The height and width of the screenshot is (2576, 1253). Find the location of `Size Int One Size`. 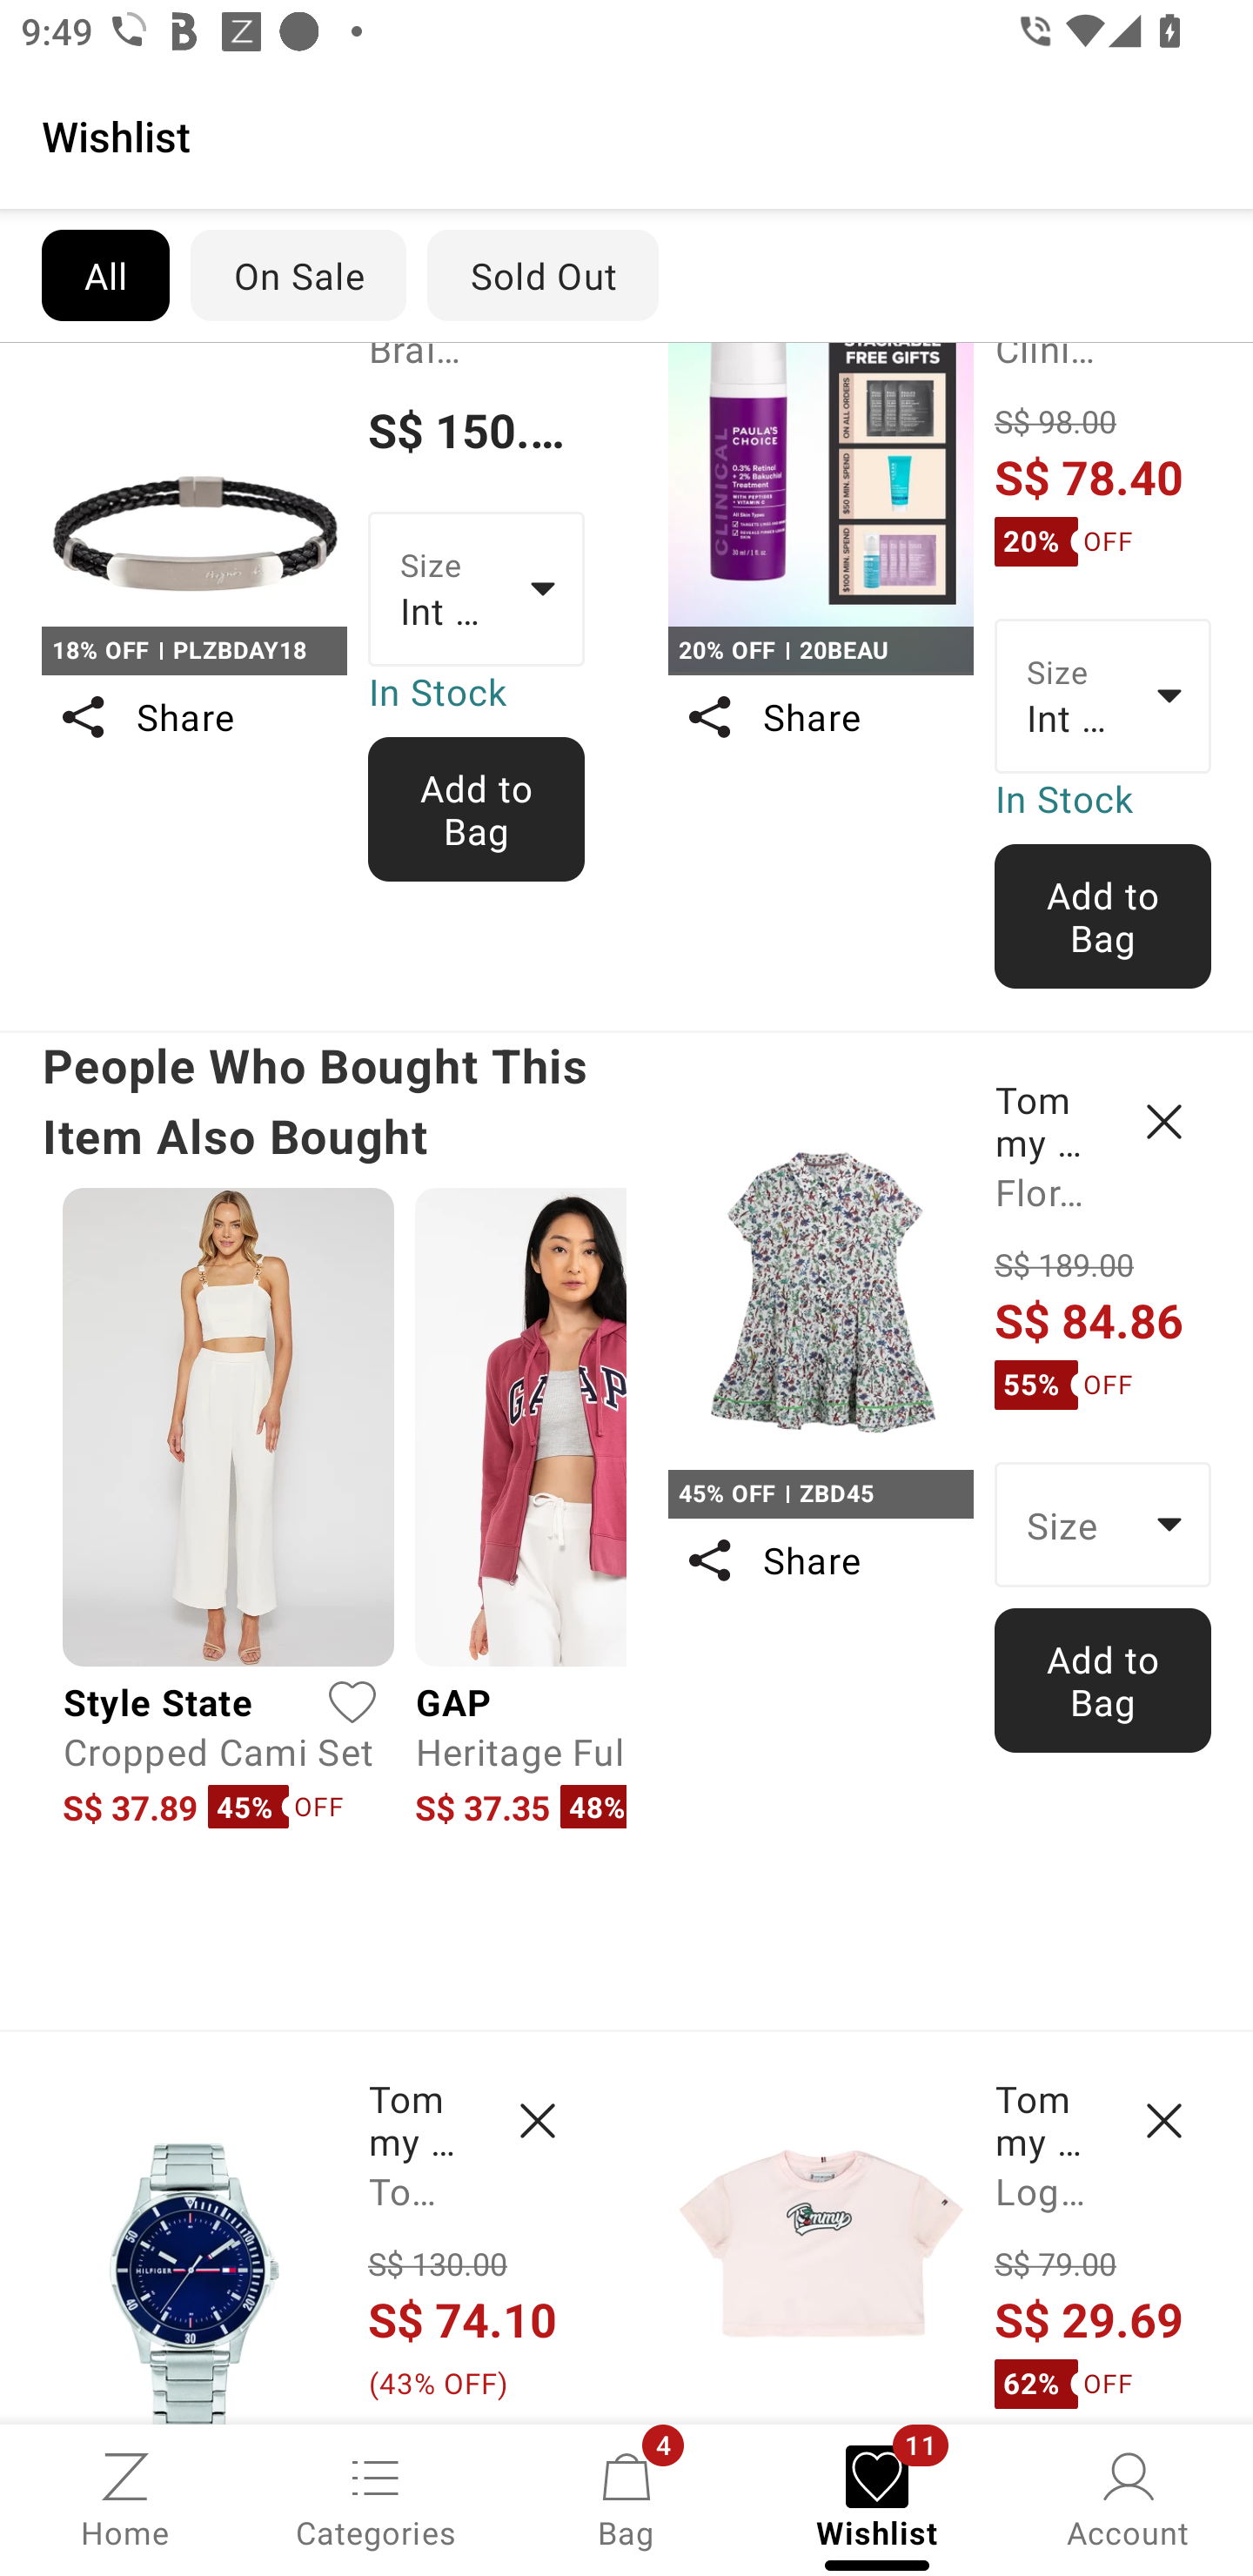

Size Int One Size is located at coordinates (477, 590).